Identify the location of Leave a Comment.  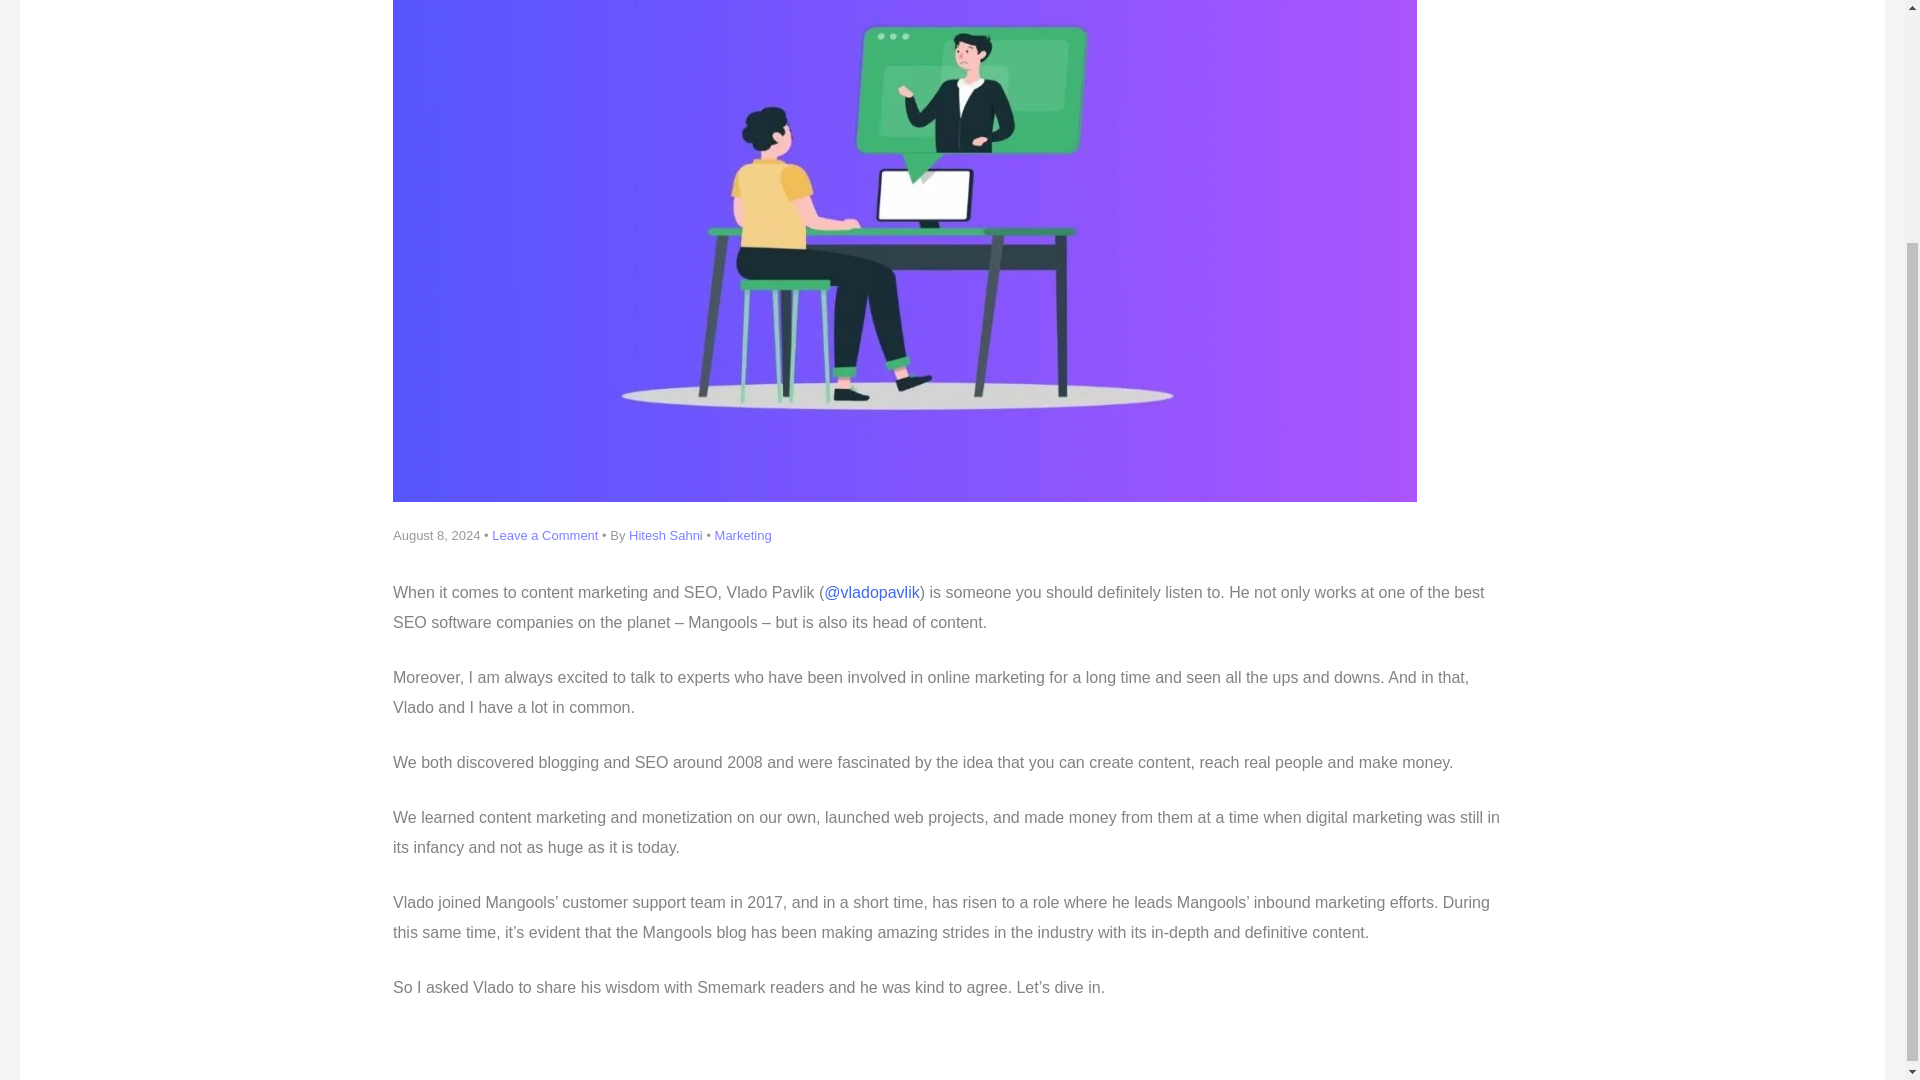
(544, 536).